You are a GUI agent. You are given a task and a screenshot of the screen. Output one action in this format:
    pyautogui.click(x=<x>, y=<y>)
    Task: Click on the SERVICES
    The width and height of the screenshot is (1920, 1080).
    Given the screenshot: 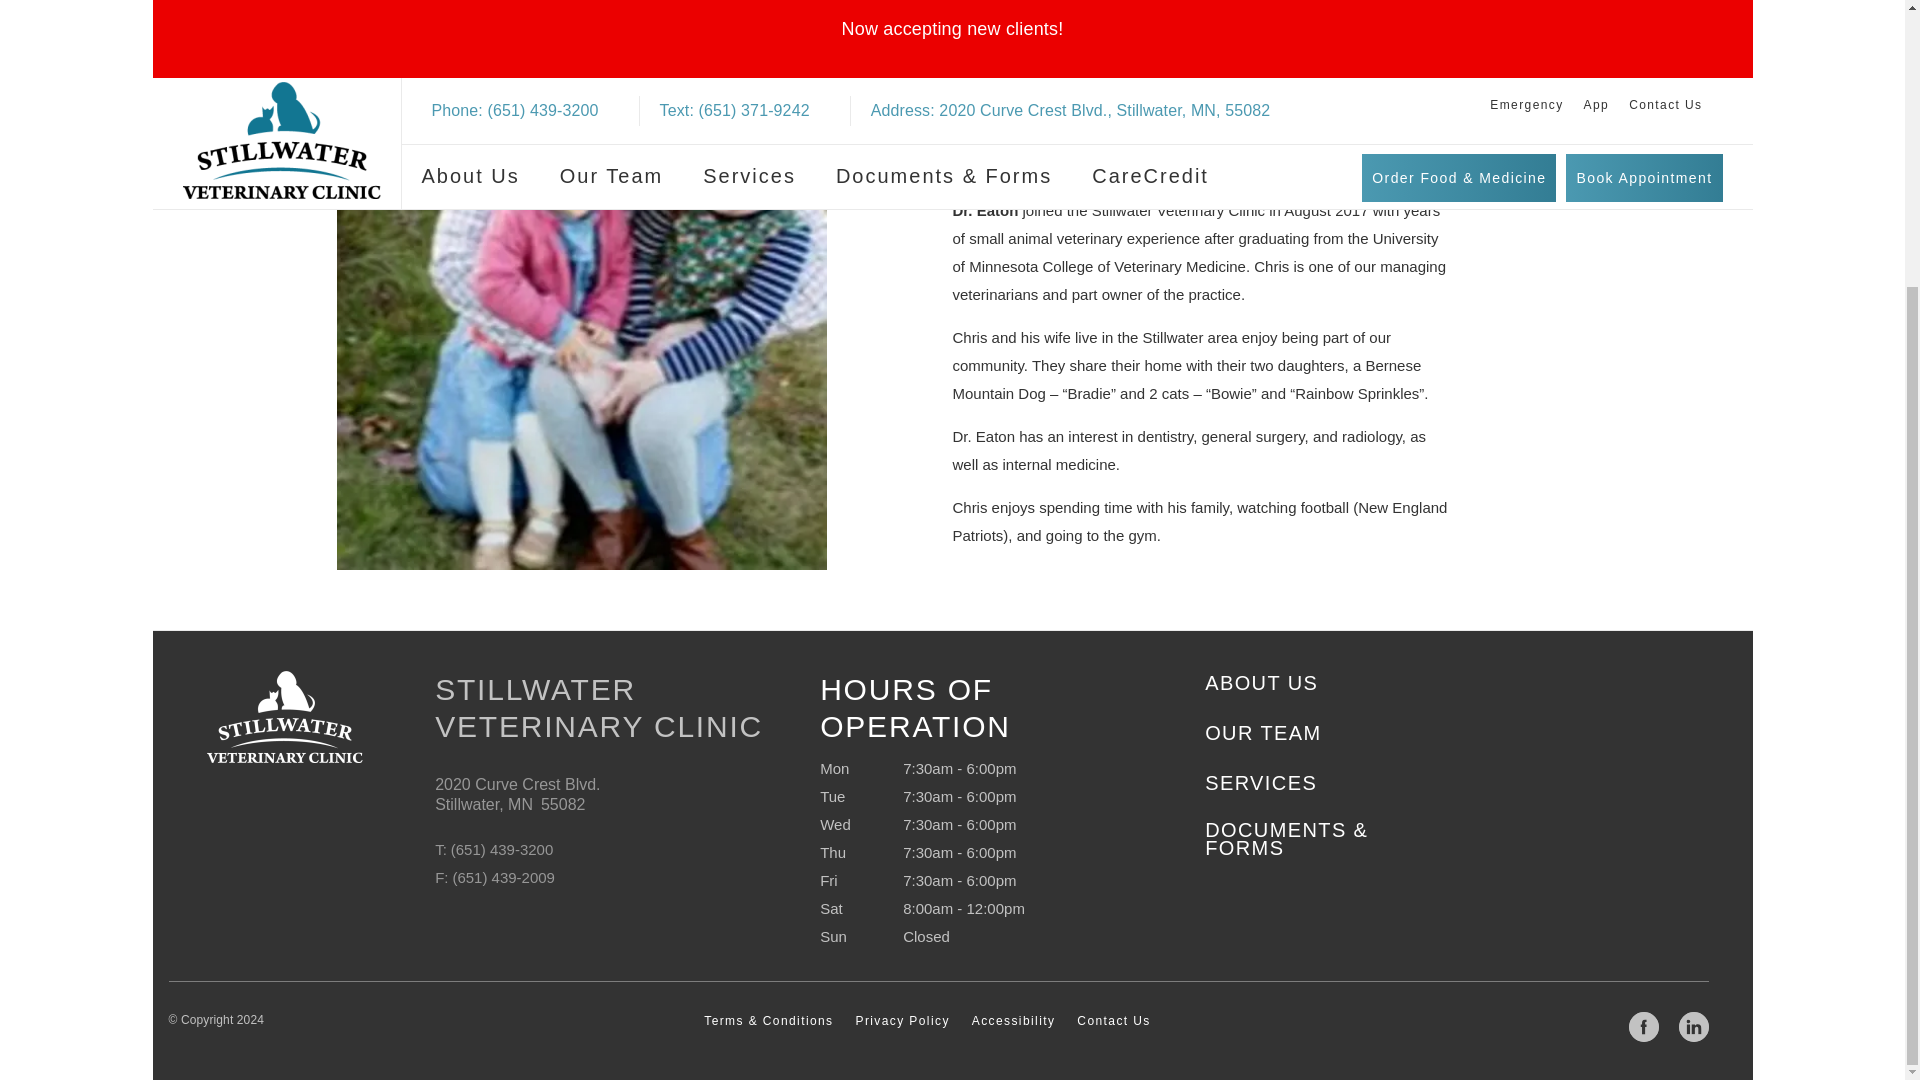 What is the action you would take?
    pyautogui.click(x=1261, y=816)
    